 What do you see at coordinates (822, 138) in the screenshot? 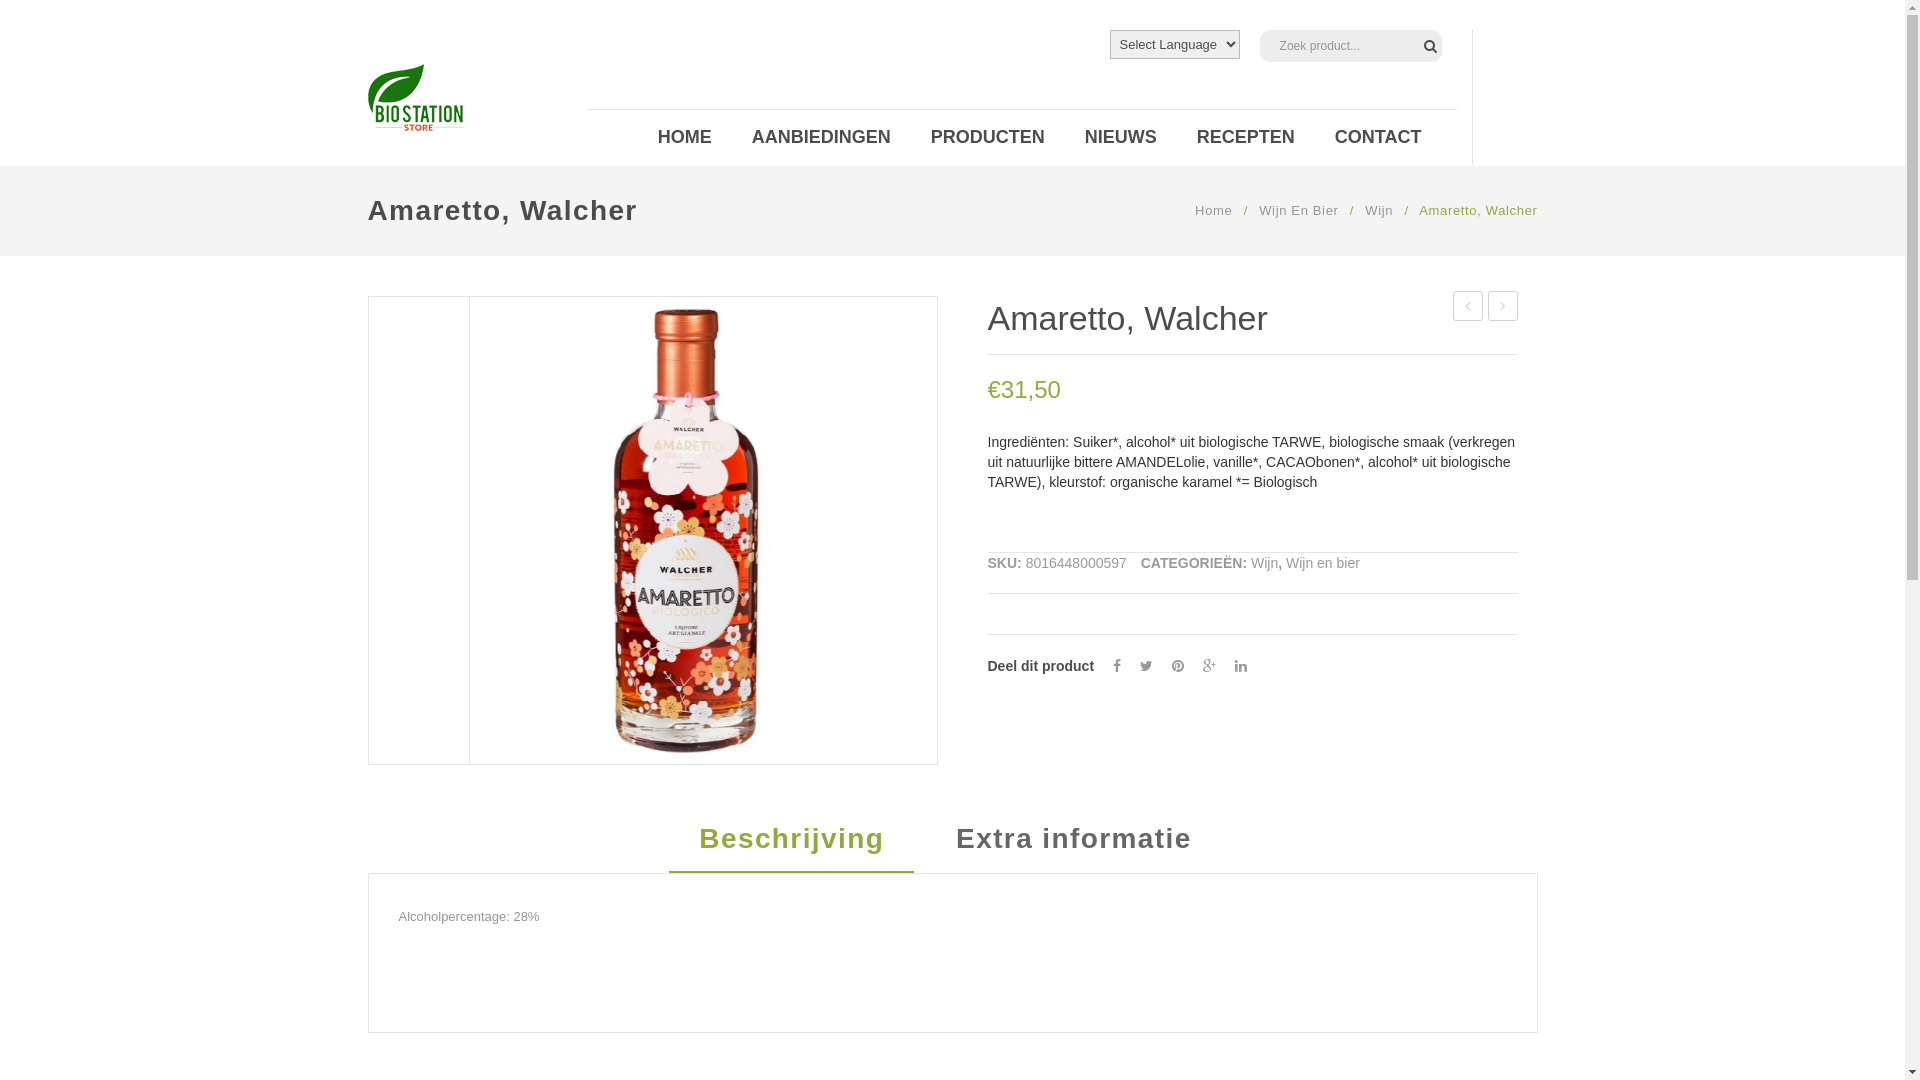
I see `AANBIEDINGEN` at bounding box center [822, 138].